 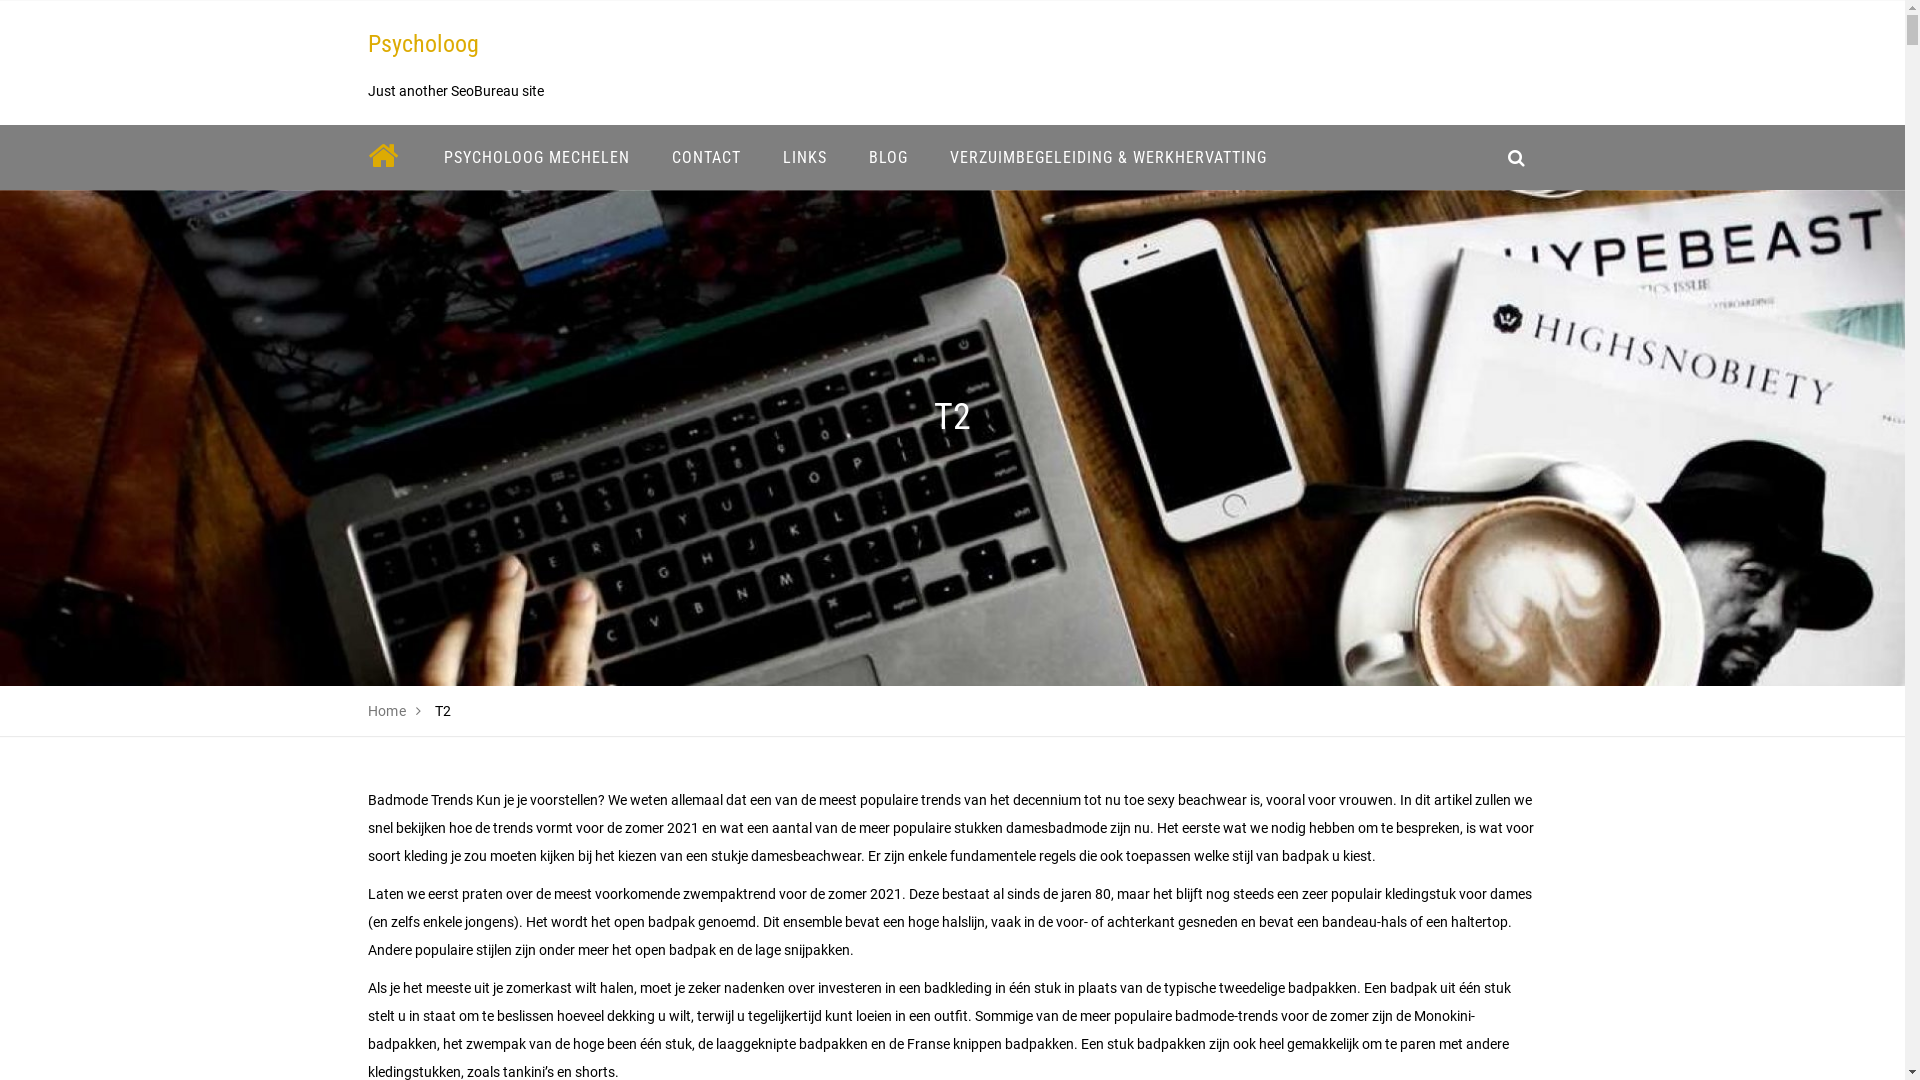 I want to click on Psycholoog, so click(x=424, y=44).